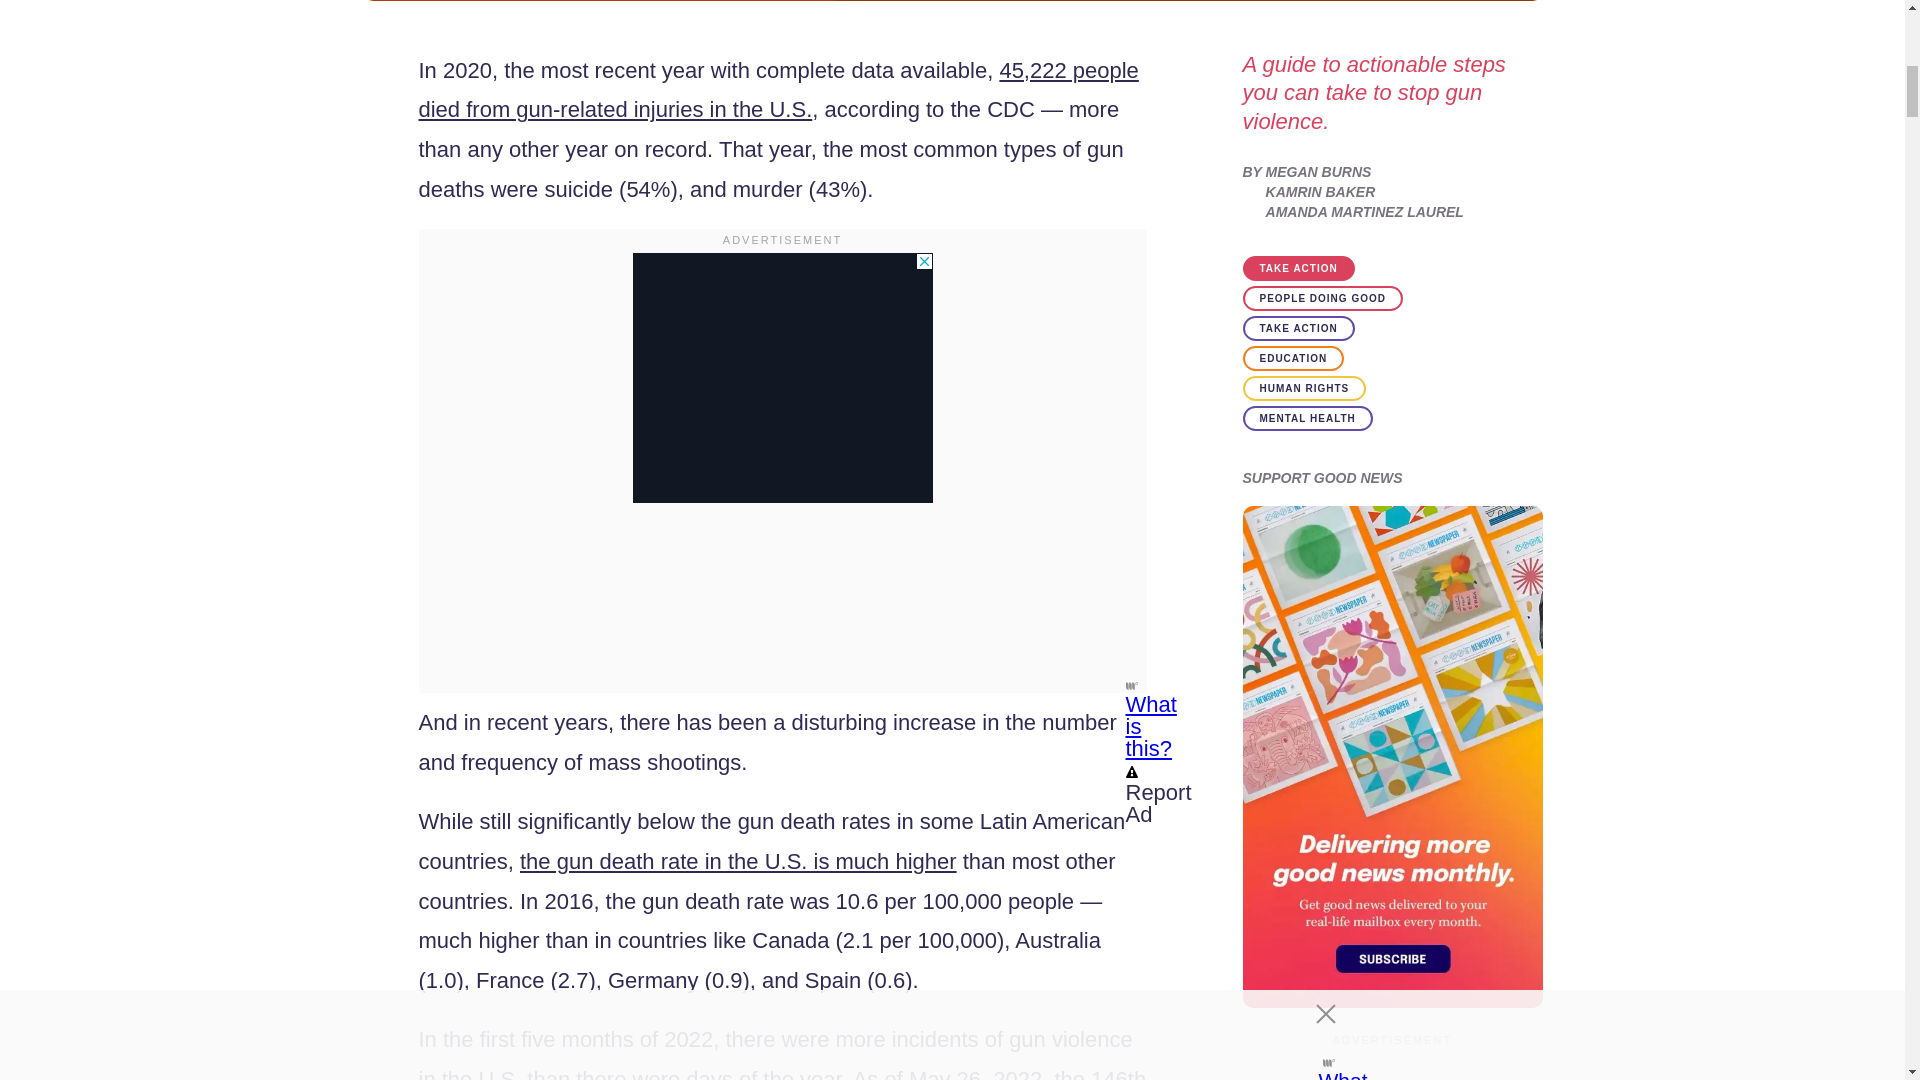  Describe the element at coordinates (778, 90) in the screenshot. I see `45,222 people died from gun-related injuries in the U.S.` at that location.